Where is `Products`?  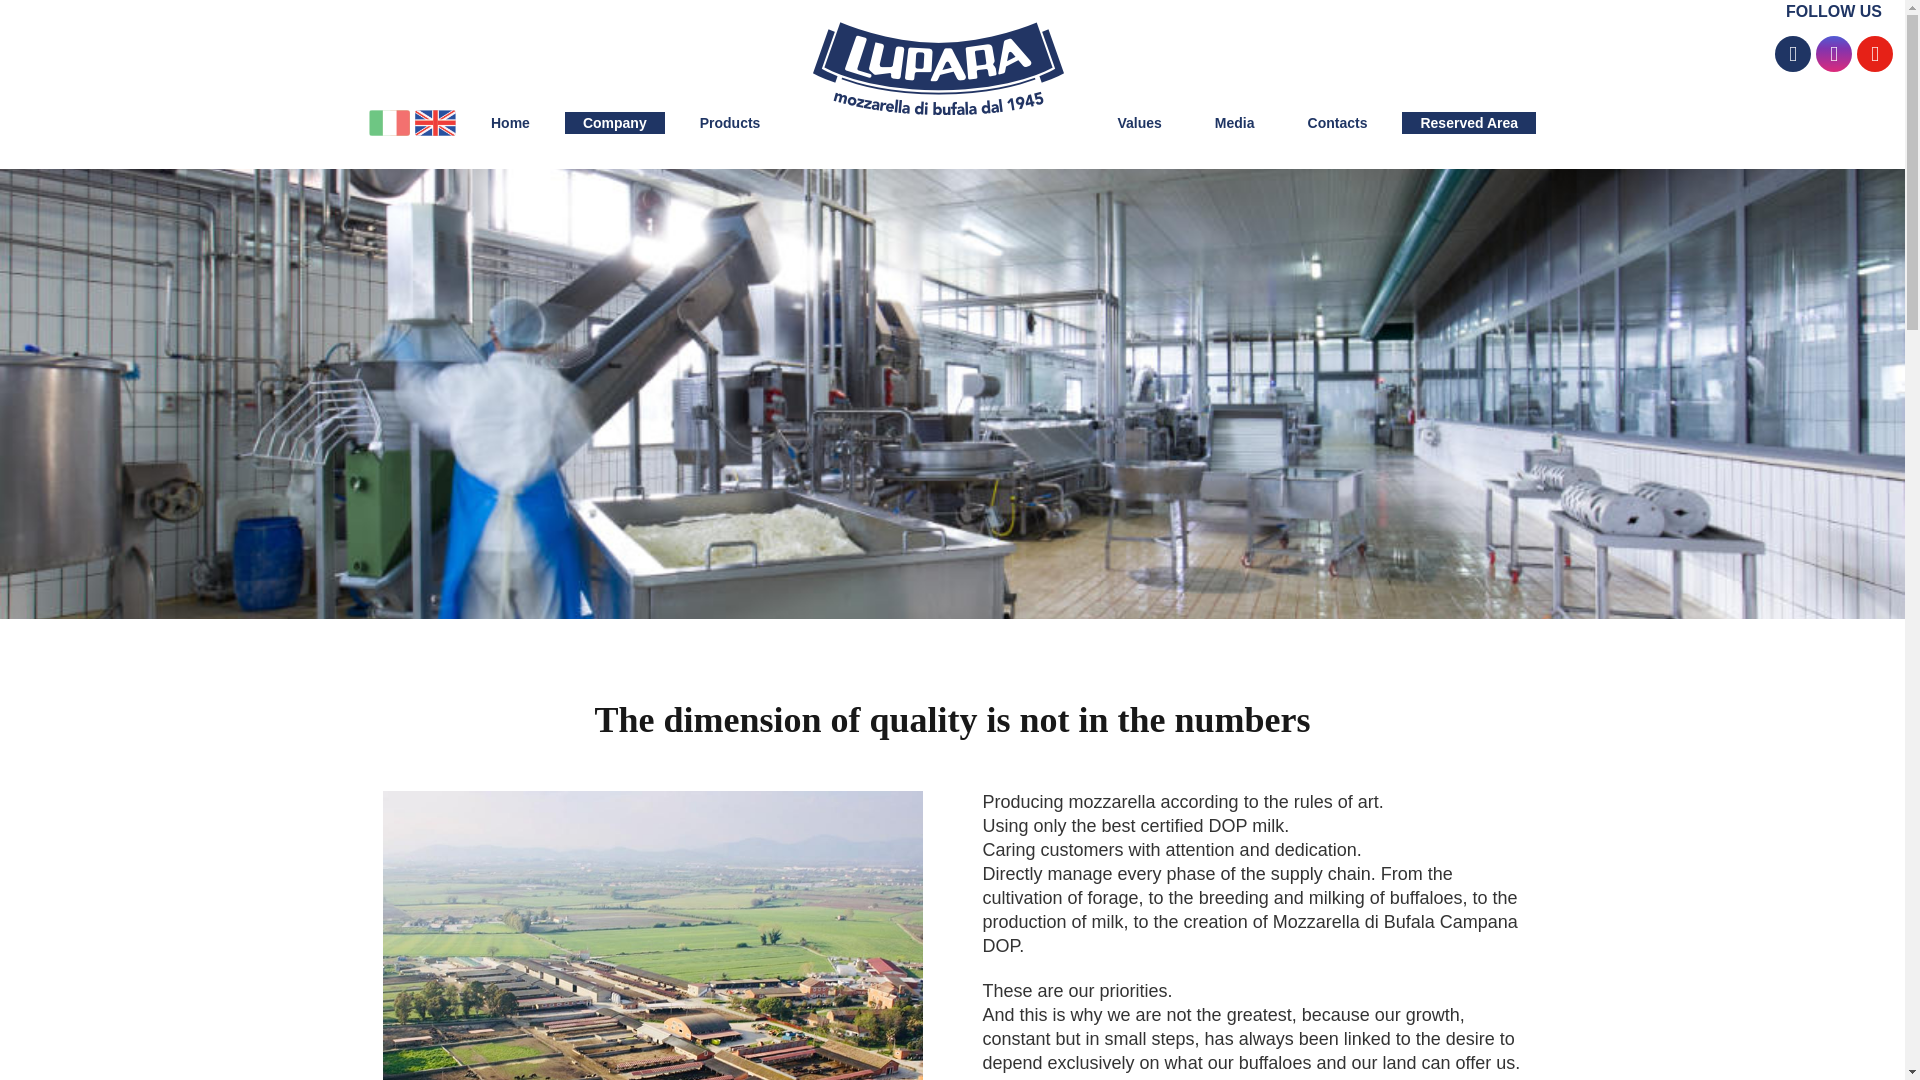
Products is located at coordinates (730, 122).